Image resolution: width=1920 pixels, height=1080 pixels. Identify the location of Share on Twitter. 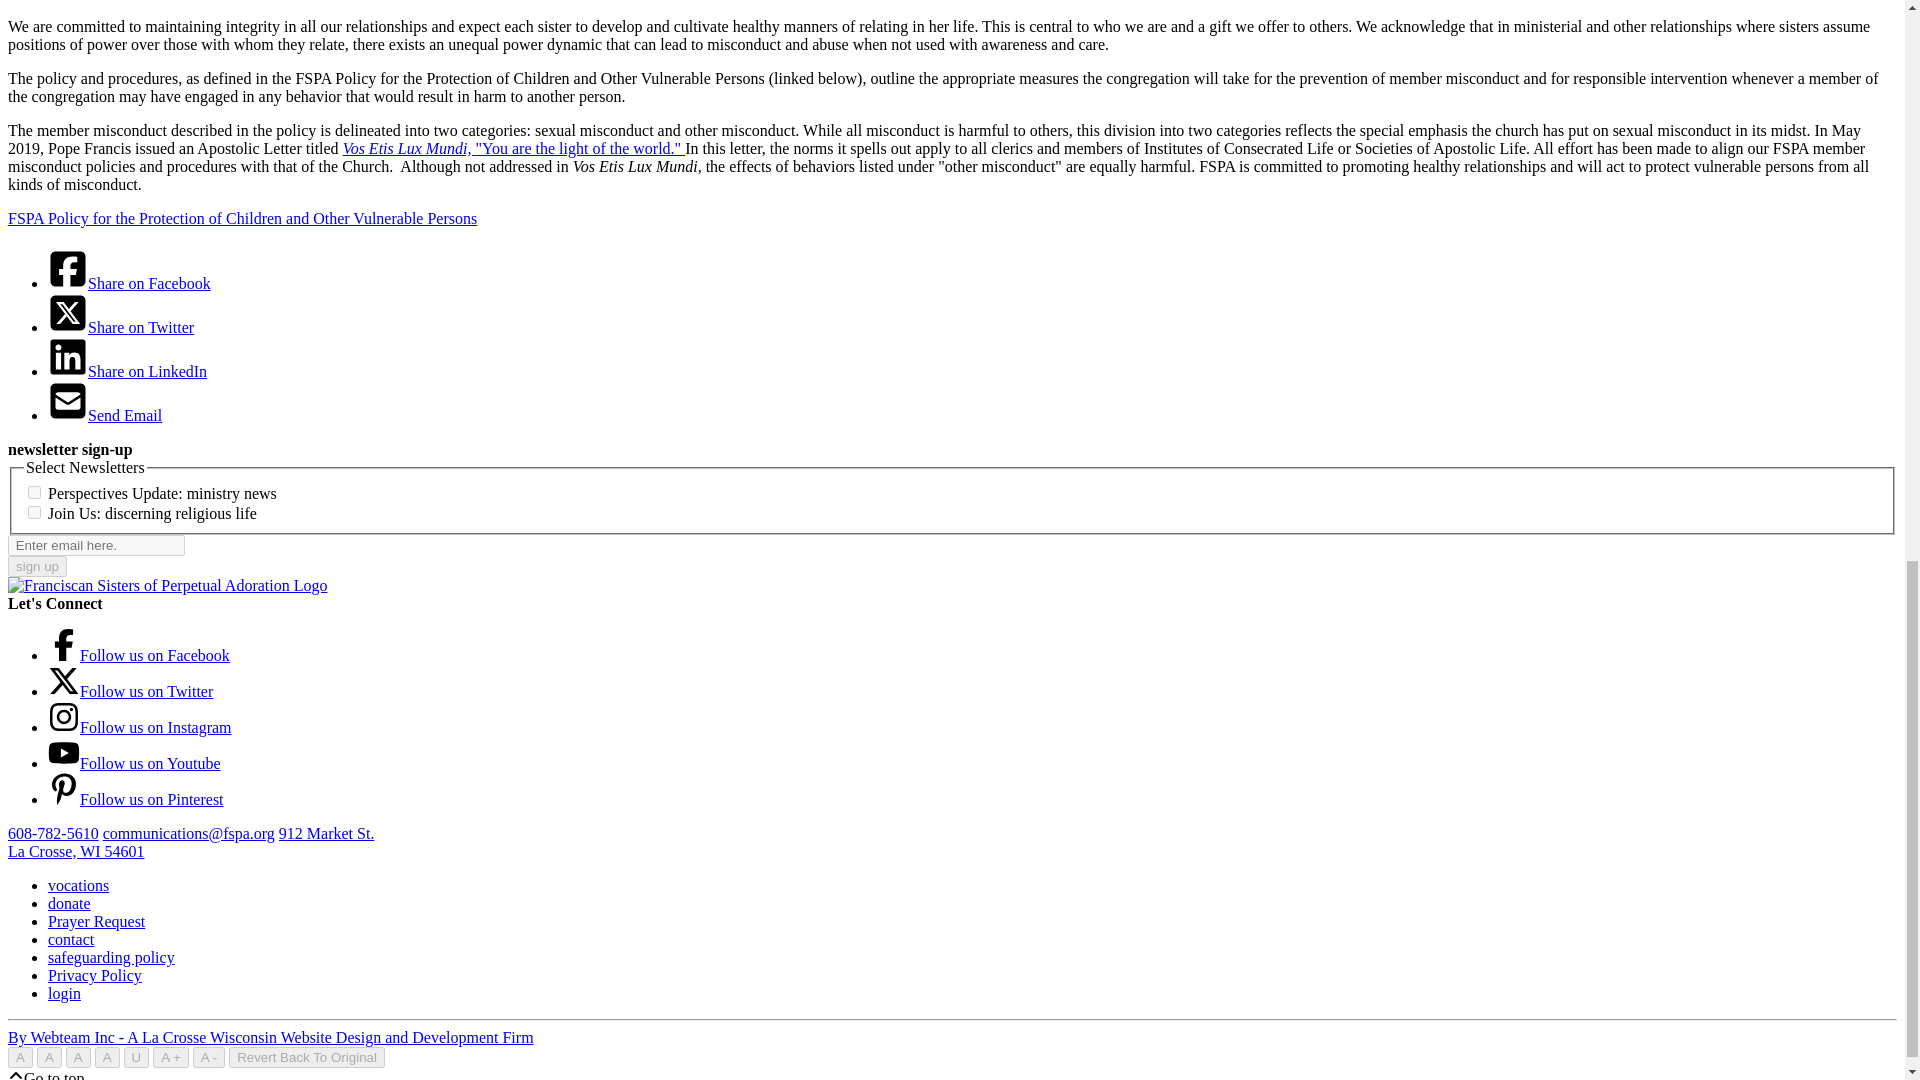
(68, 326).